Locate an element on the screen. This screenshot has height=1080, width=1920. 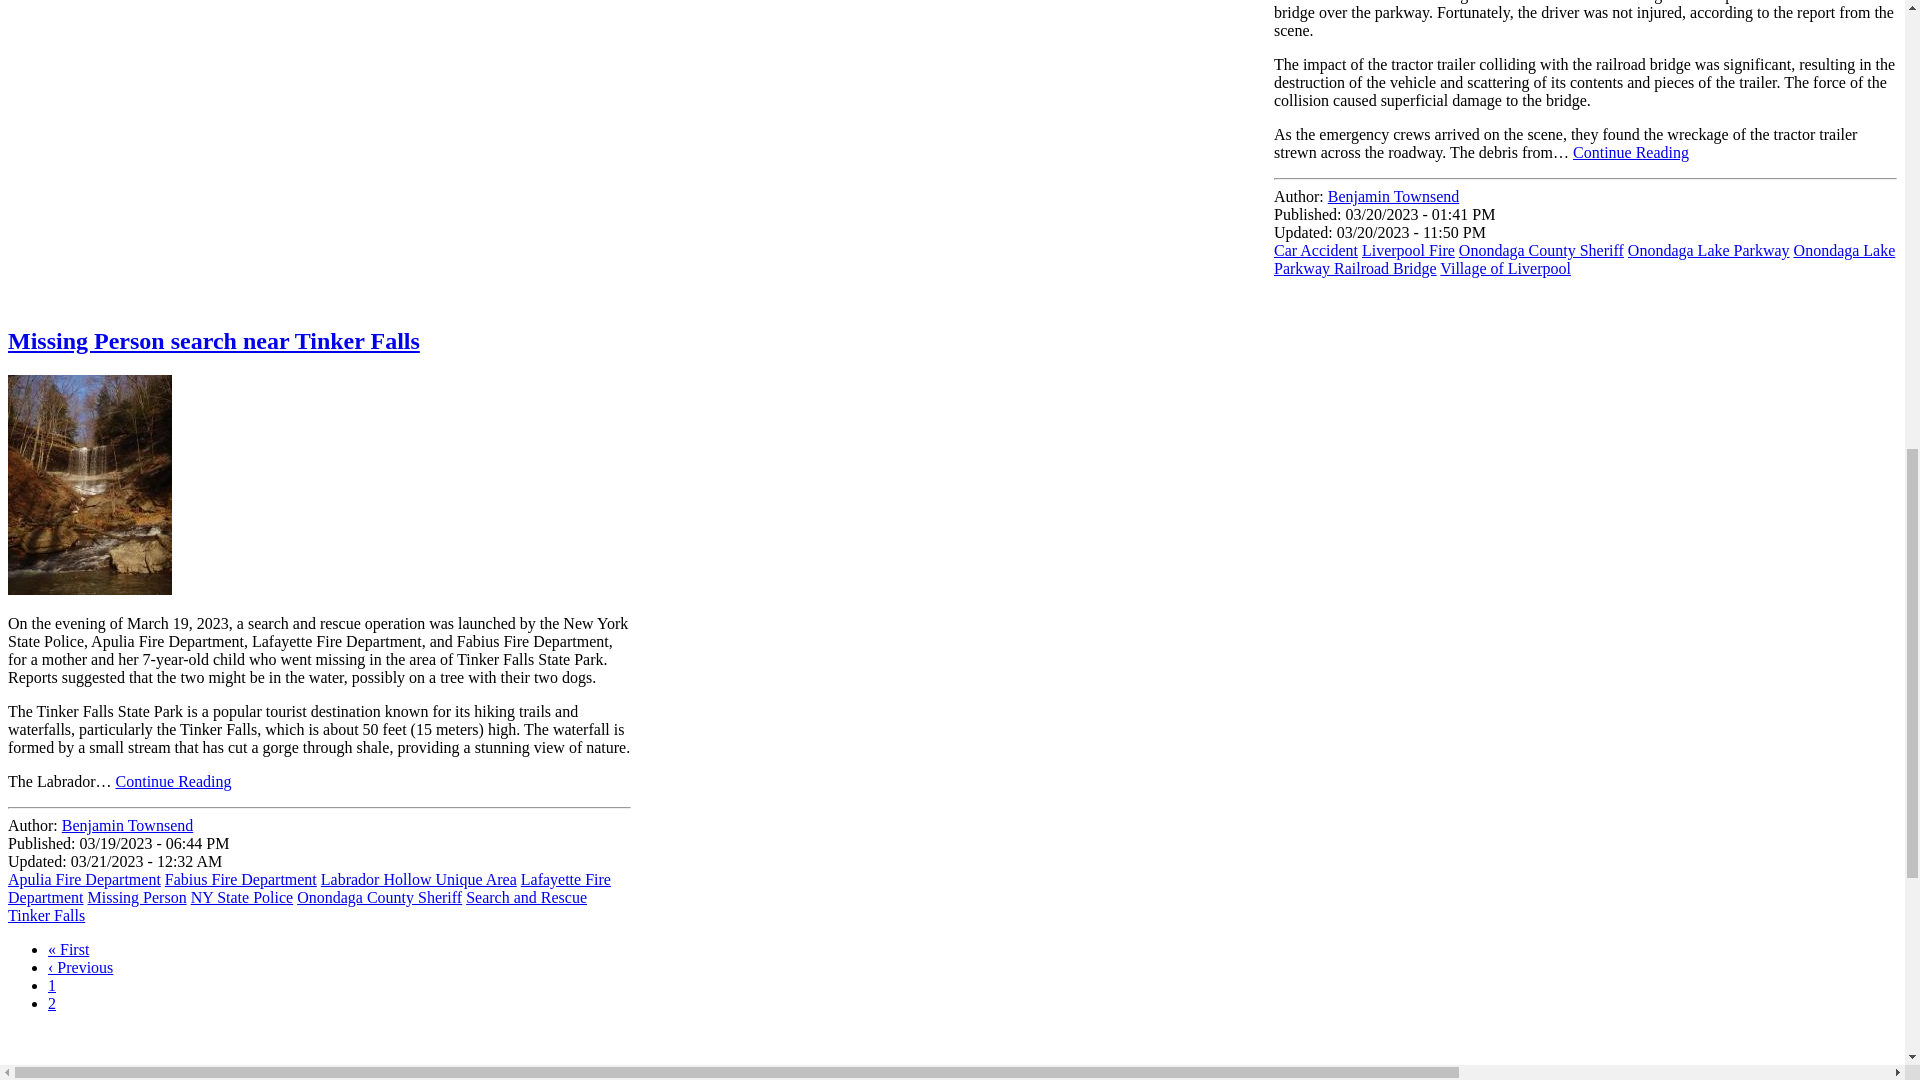
Benjamin Townsend is located at coordinates (1394, 196).